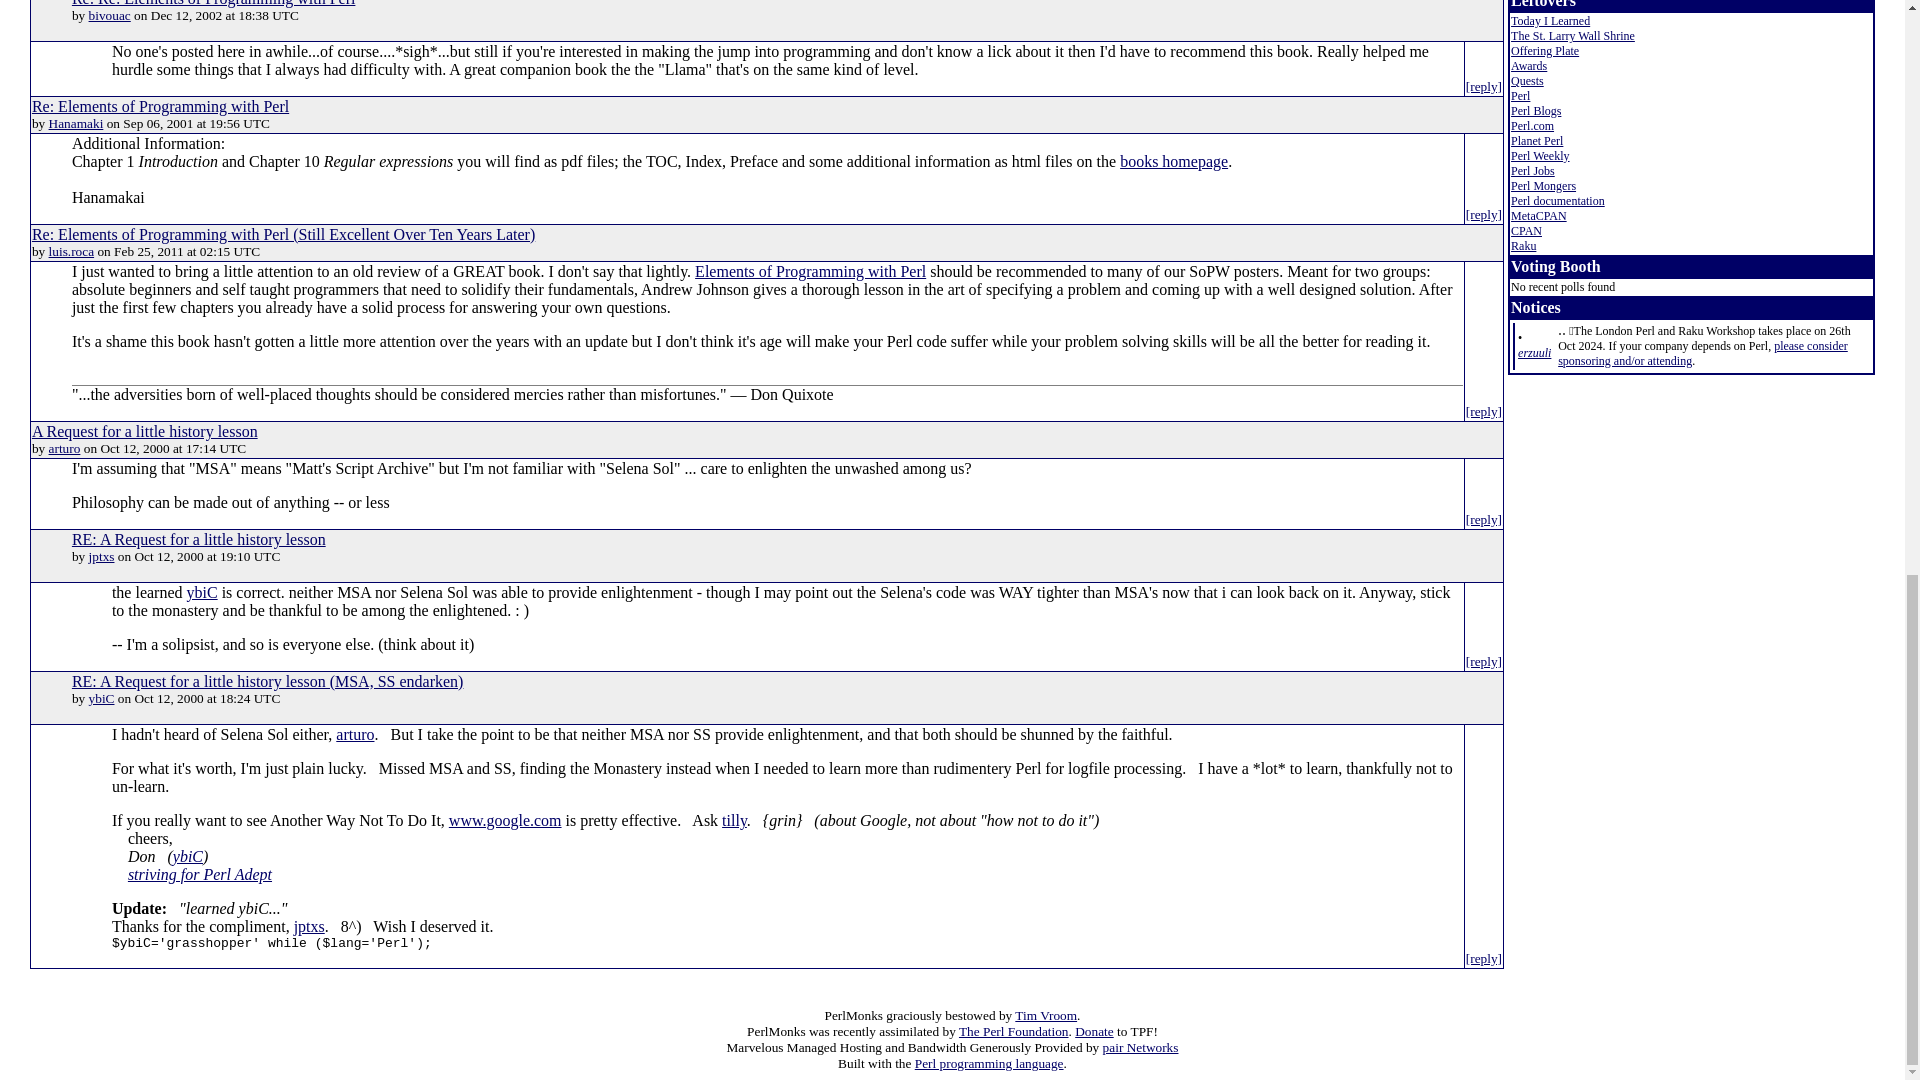  What do you see at coordinates (1534, 352) in the screenshot?
I see `2024-05-30 14:23:36` at bounding box center [1534, 352].